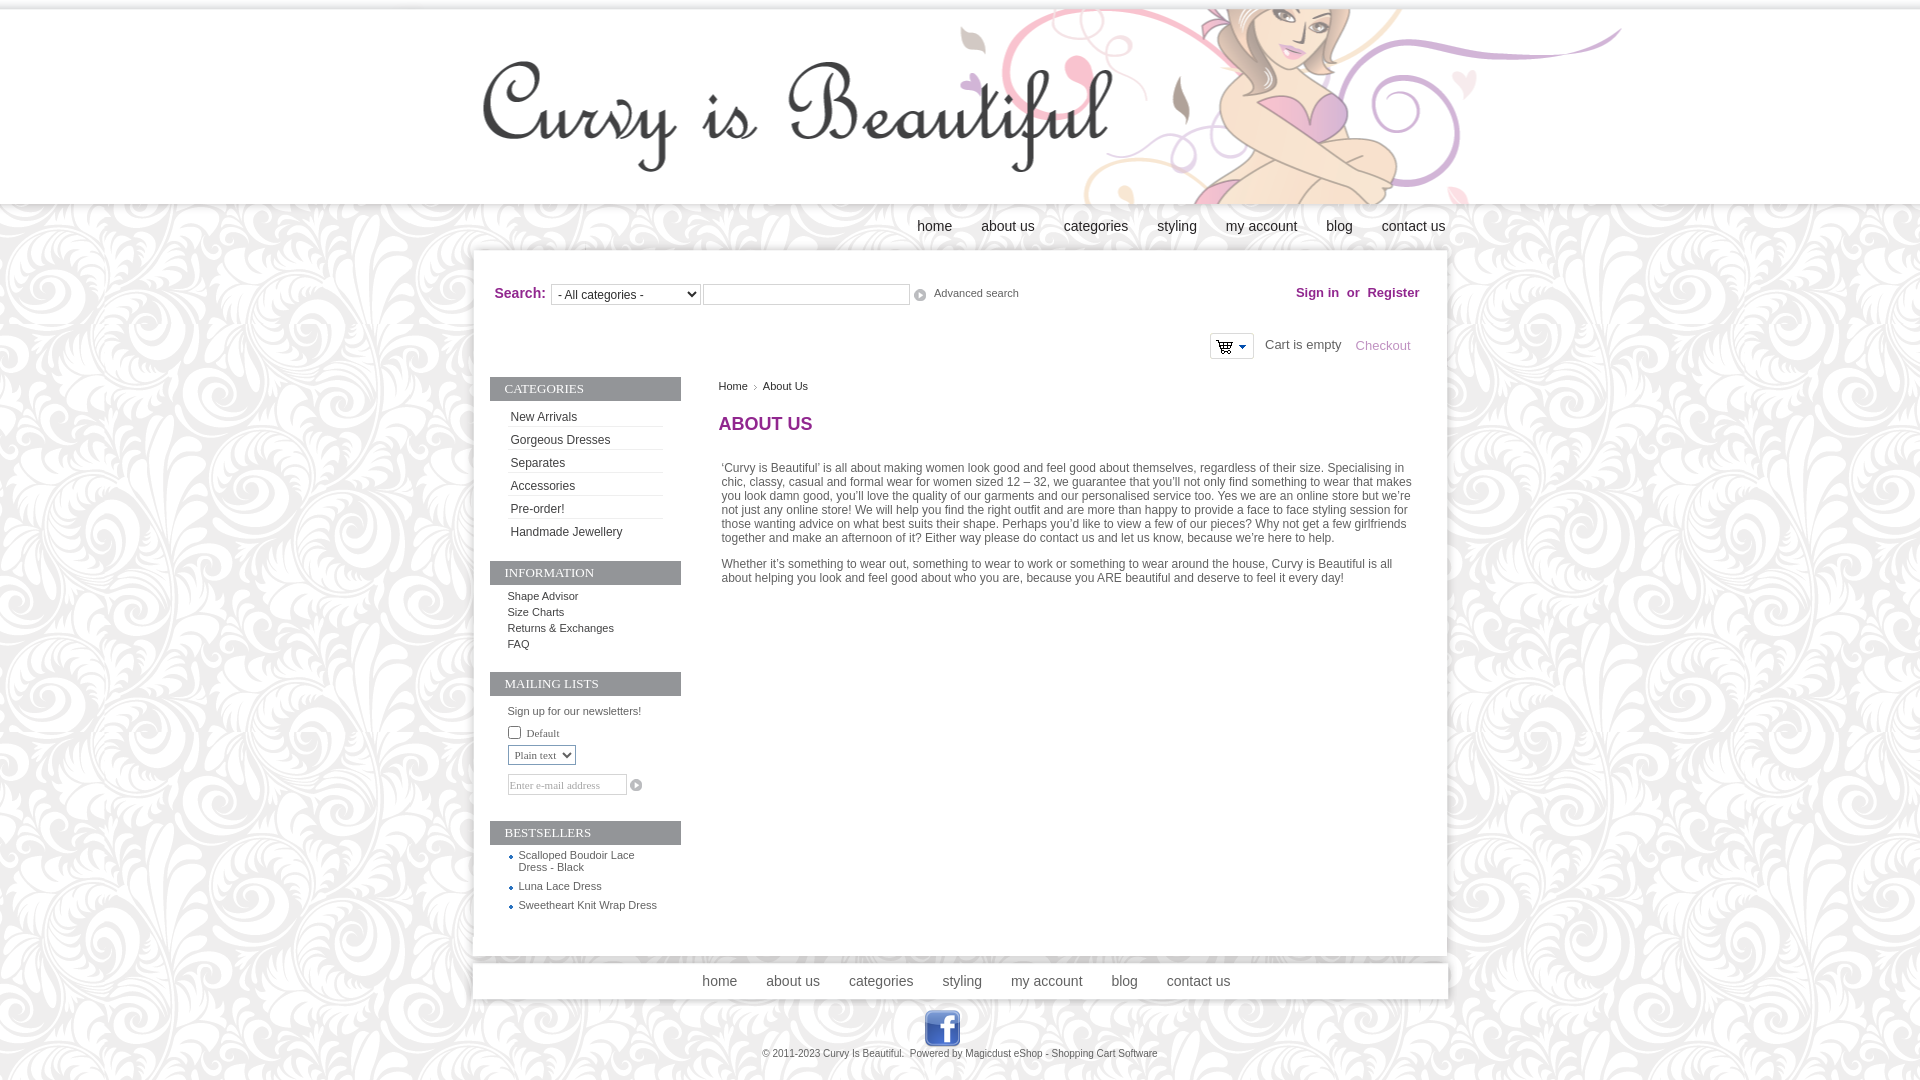 This screenshot has width=1920, height=1080. I want to click on Returns & Exchanges, so click(561, 628).